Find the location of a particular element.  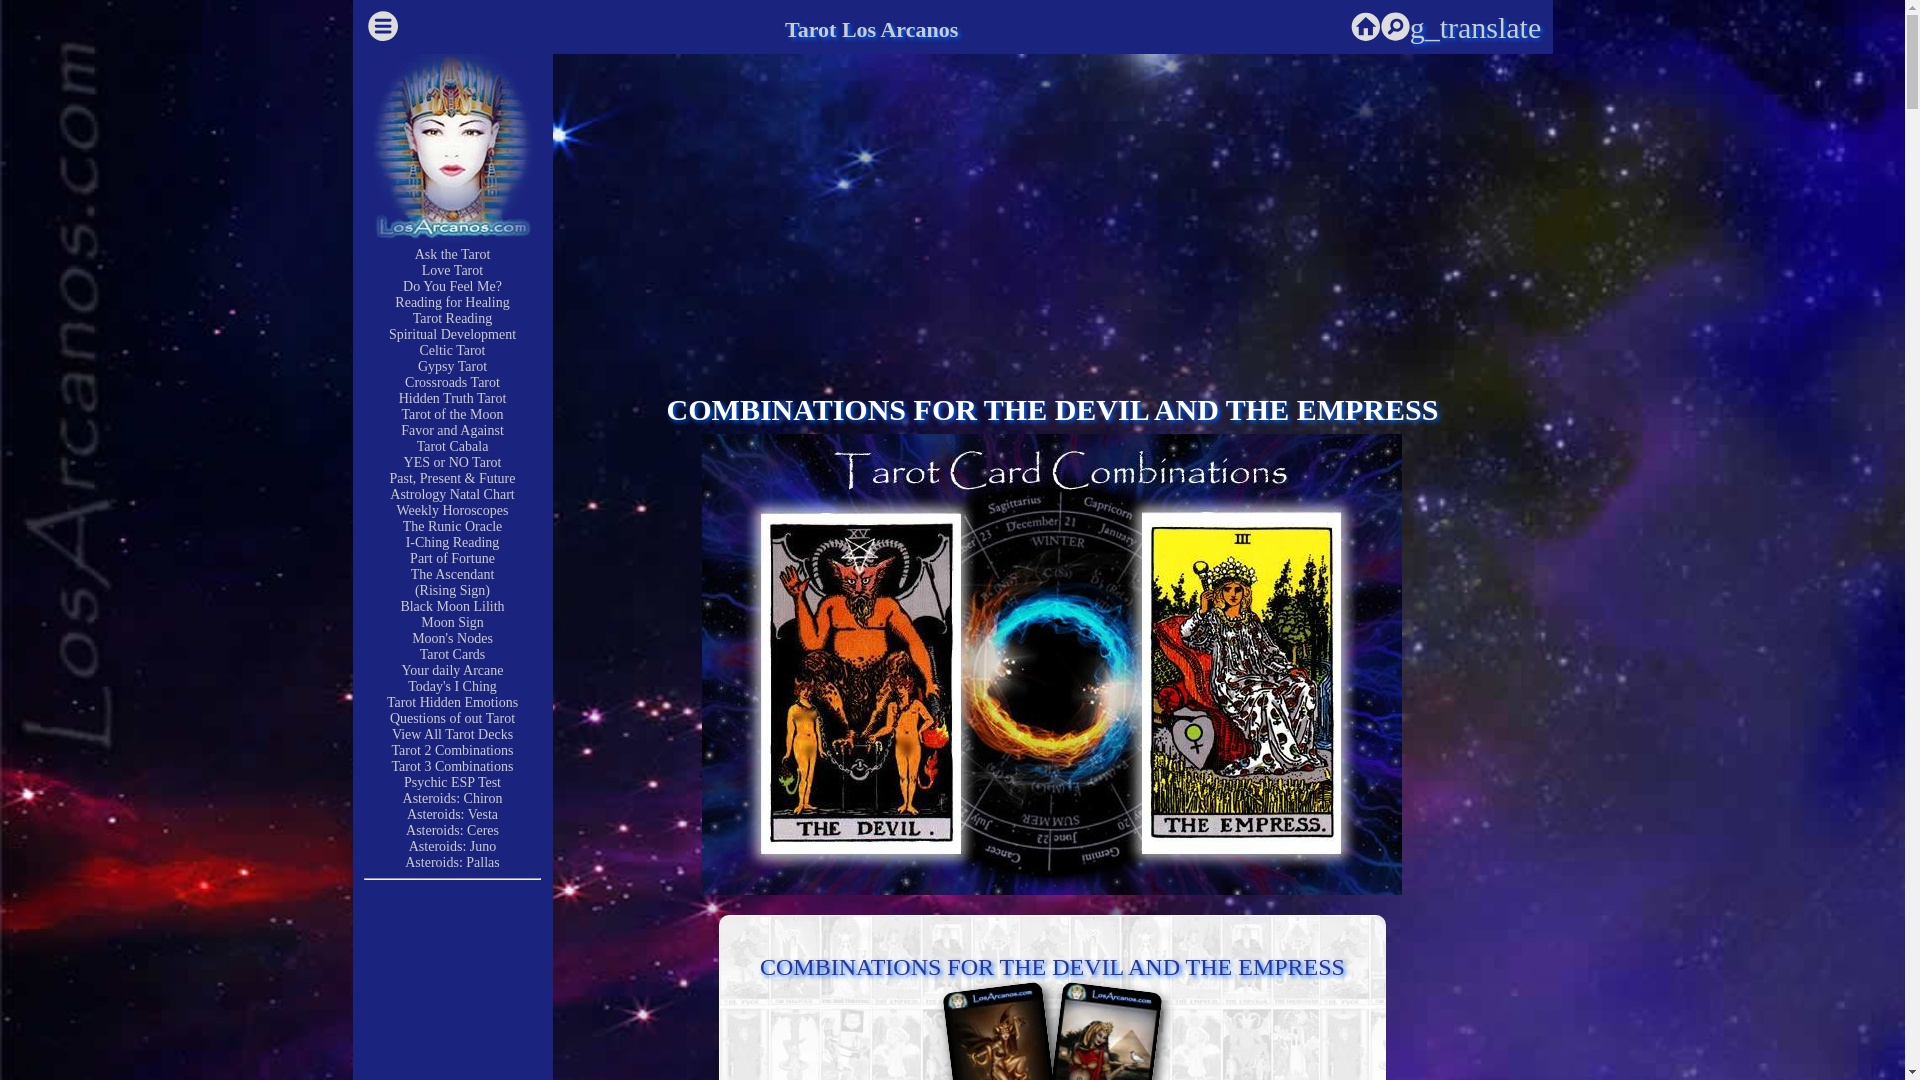

Crossroads Tarot is located at coordinates (452, 382).